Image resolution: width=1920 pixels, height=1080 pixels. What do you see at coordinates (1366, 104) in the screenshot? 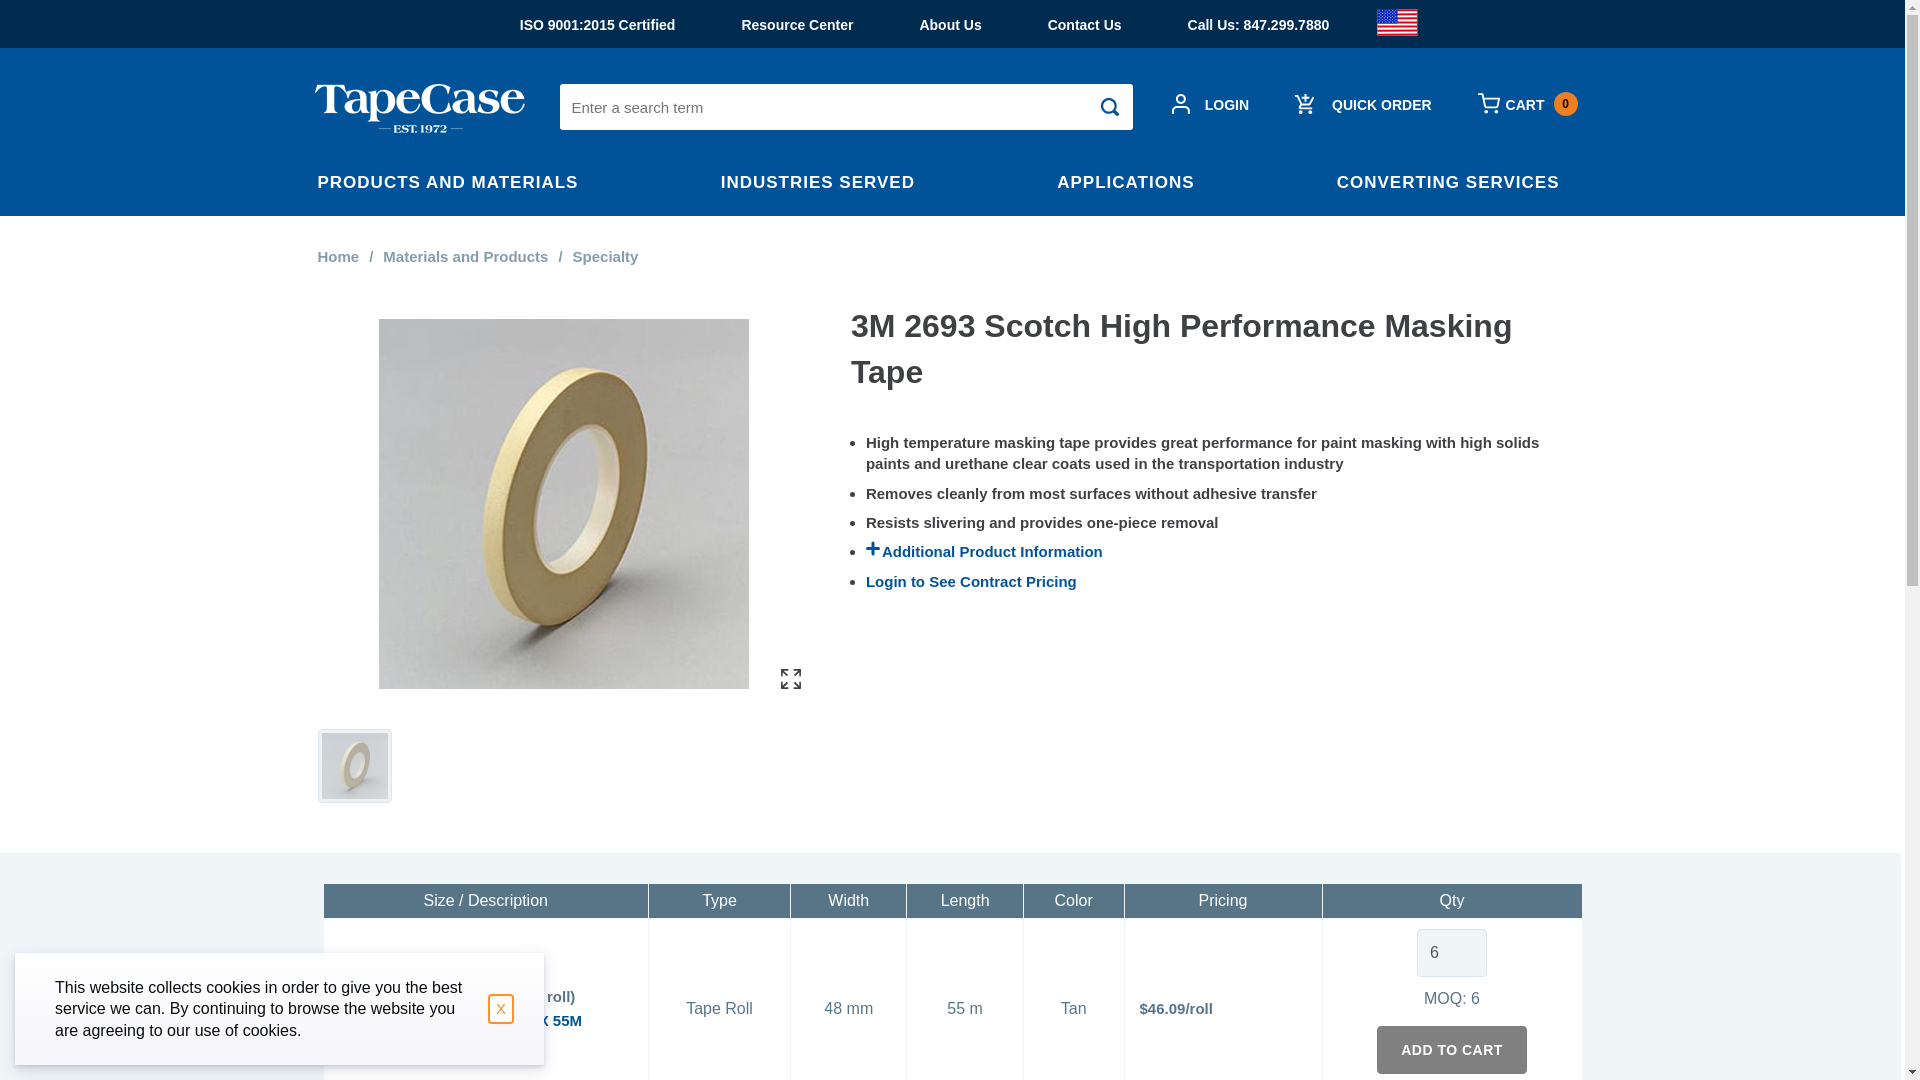
I see `QUICK ORDER` at bounding box center [1366, 104].